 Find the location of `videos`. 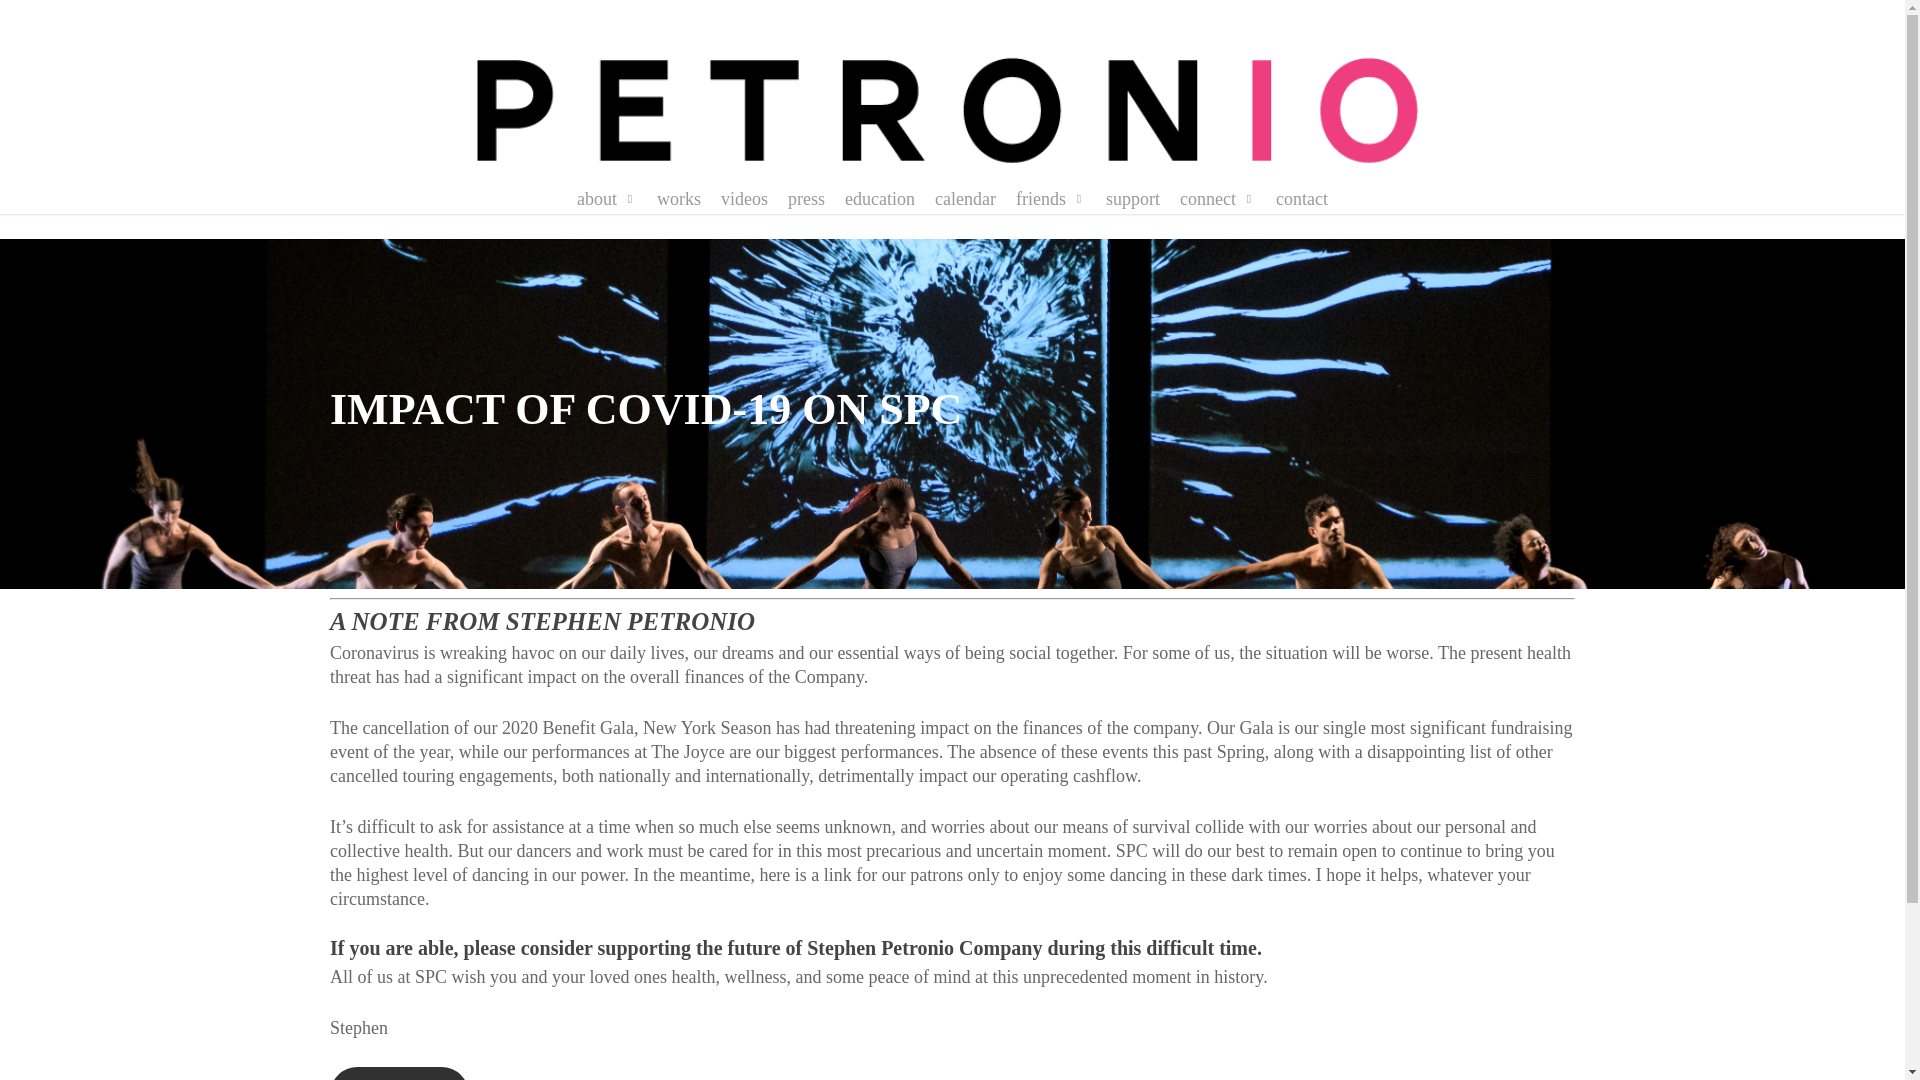

videos is located at coordinates (744, 199).